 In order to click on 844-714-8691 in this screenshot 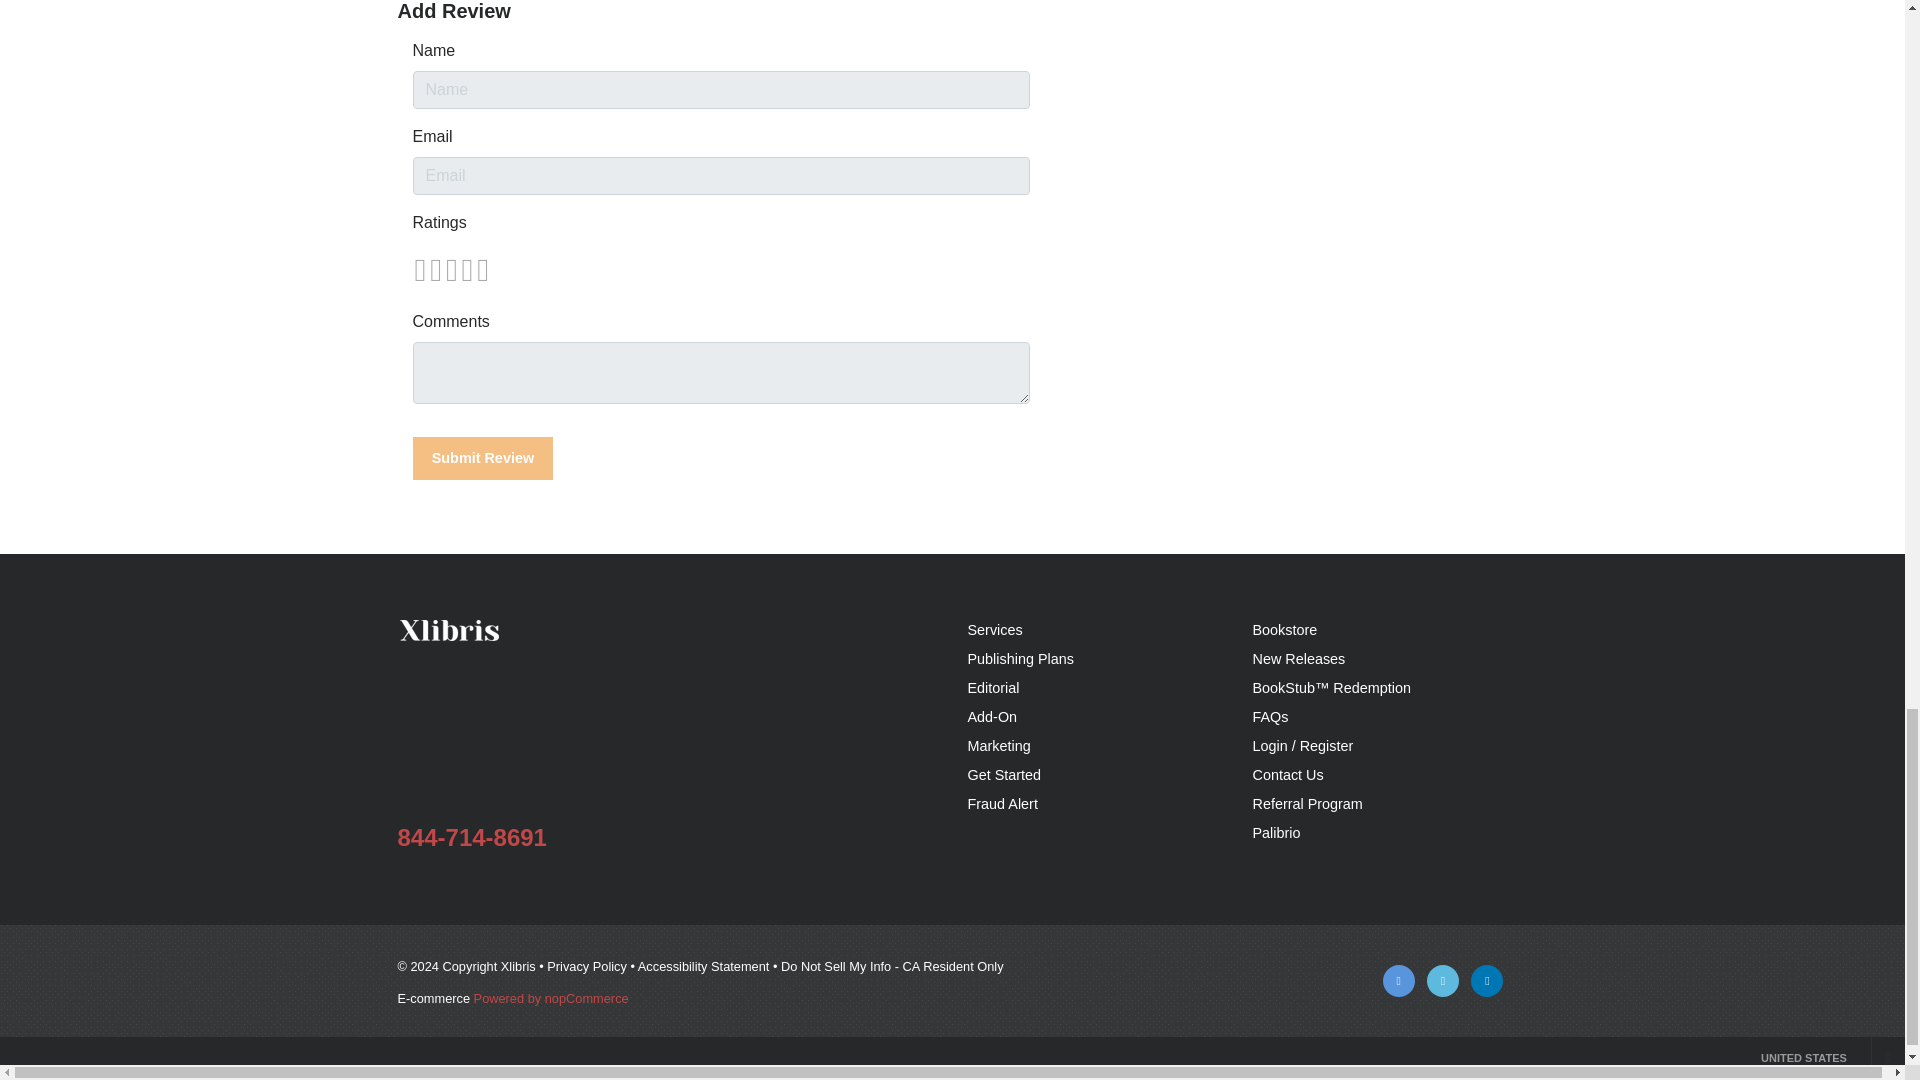, I will do `click(472, 838)`.